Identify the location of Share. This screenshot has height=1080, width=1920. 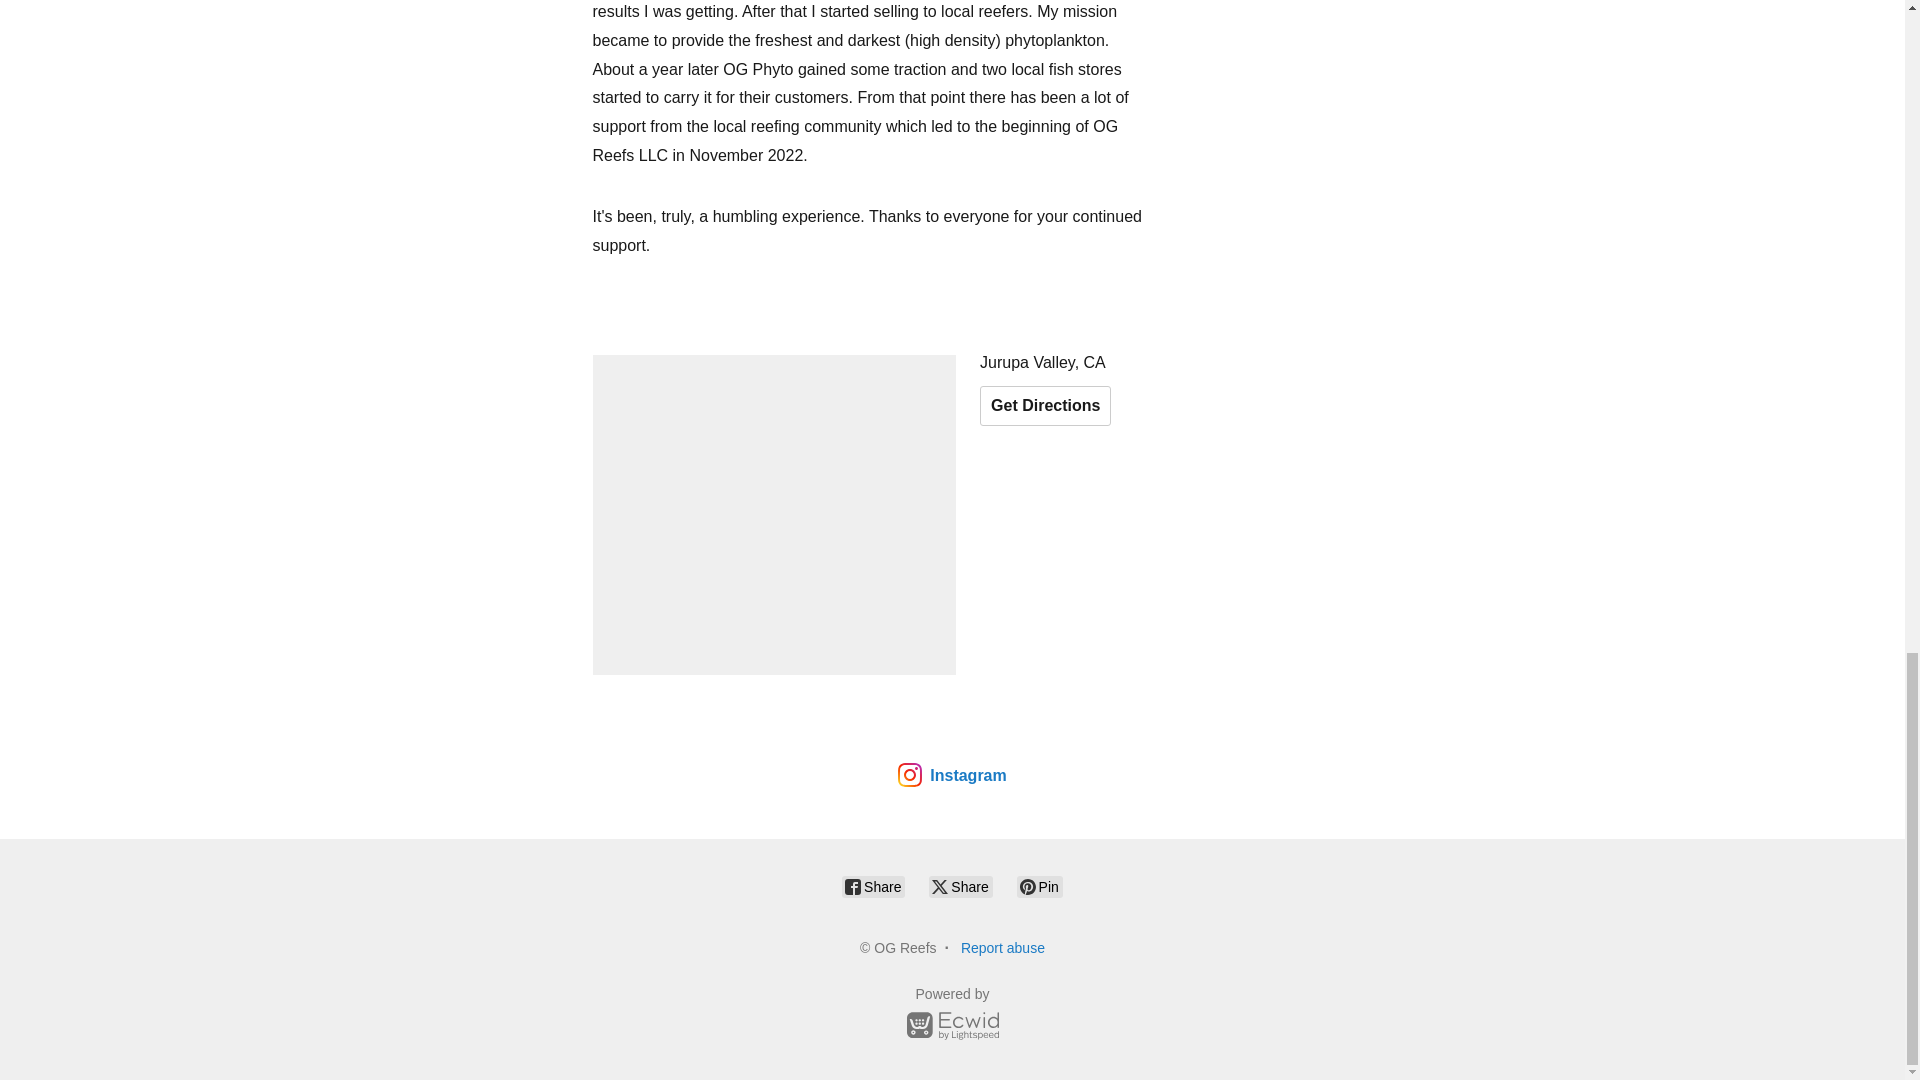
(873, 886).